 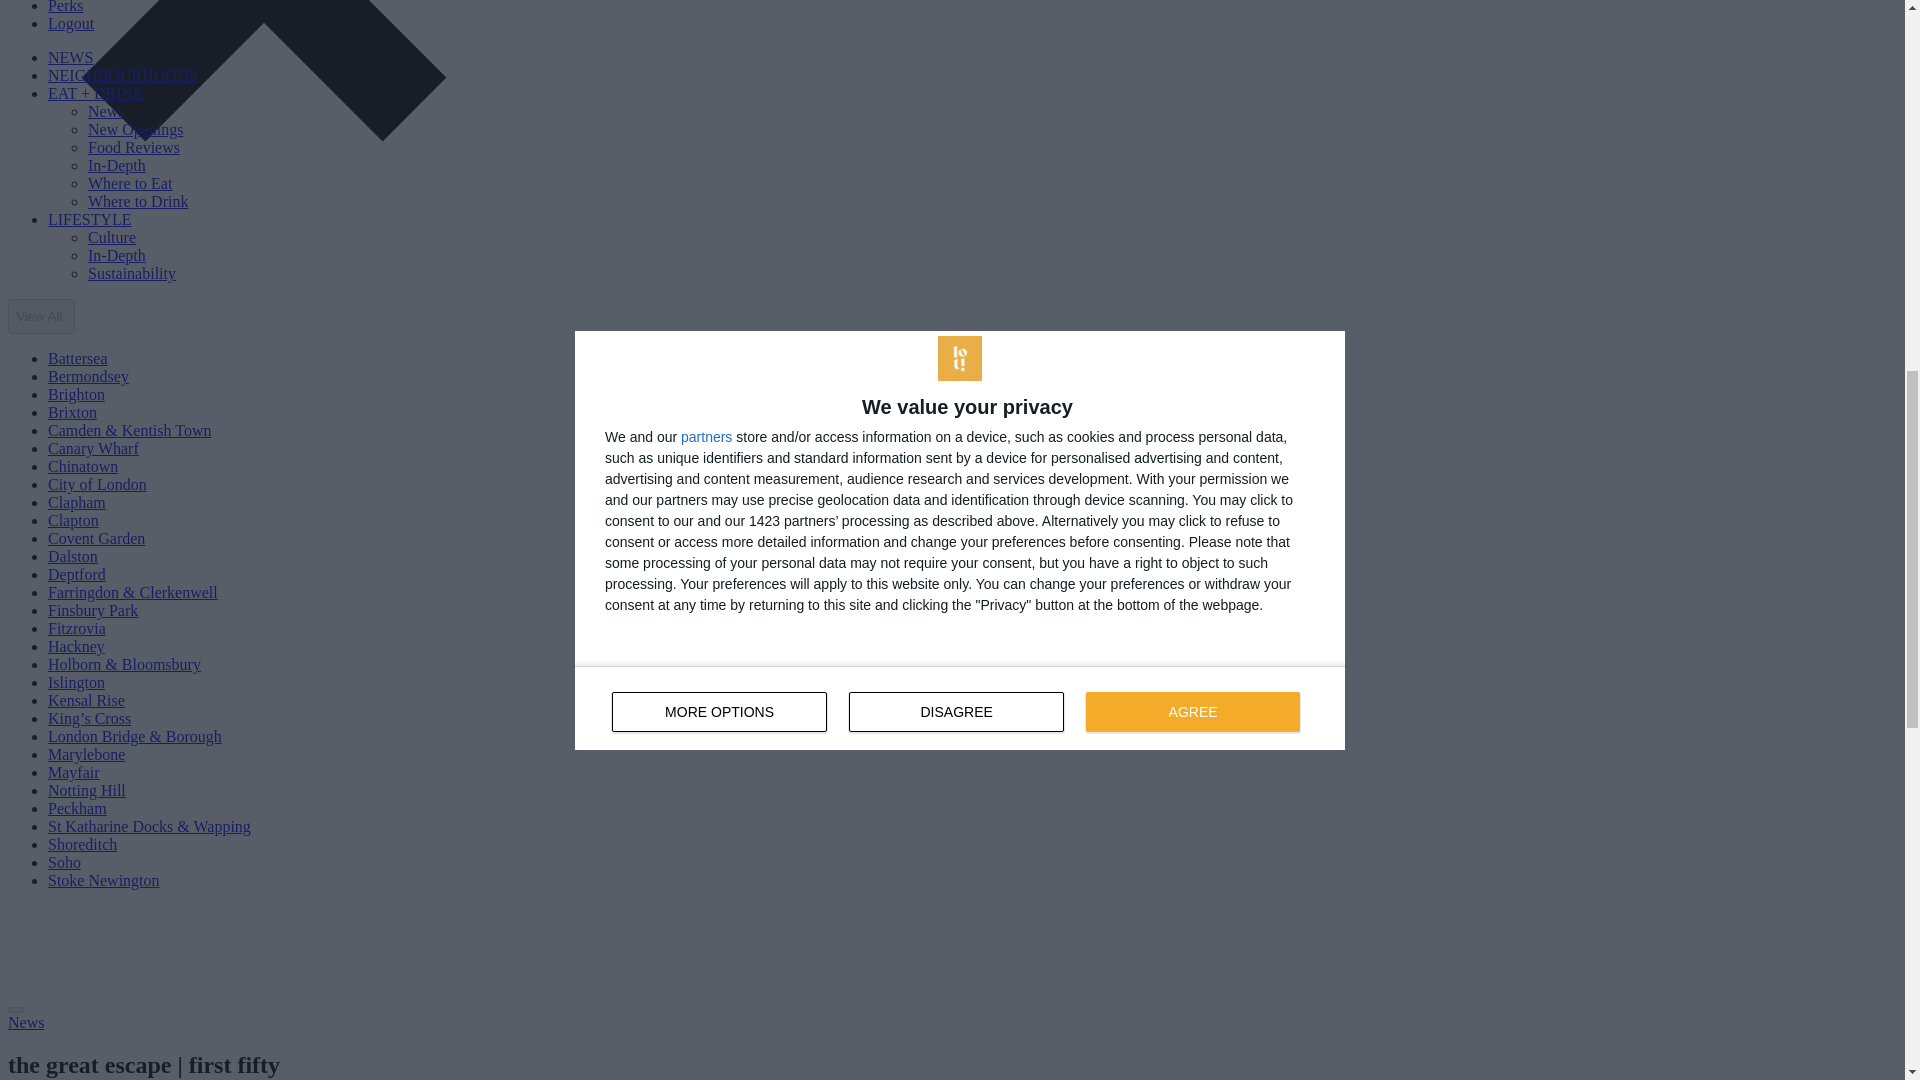 I want to click on Logout, so click(x=71, y=24).